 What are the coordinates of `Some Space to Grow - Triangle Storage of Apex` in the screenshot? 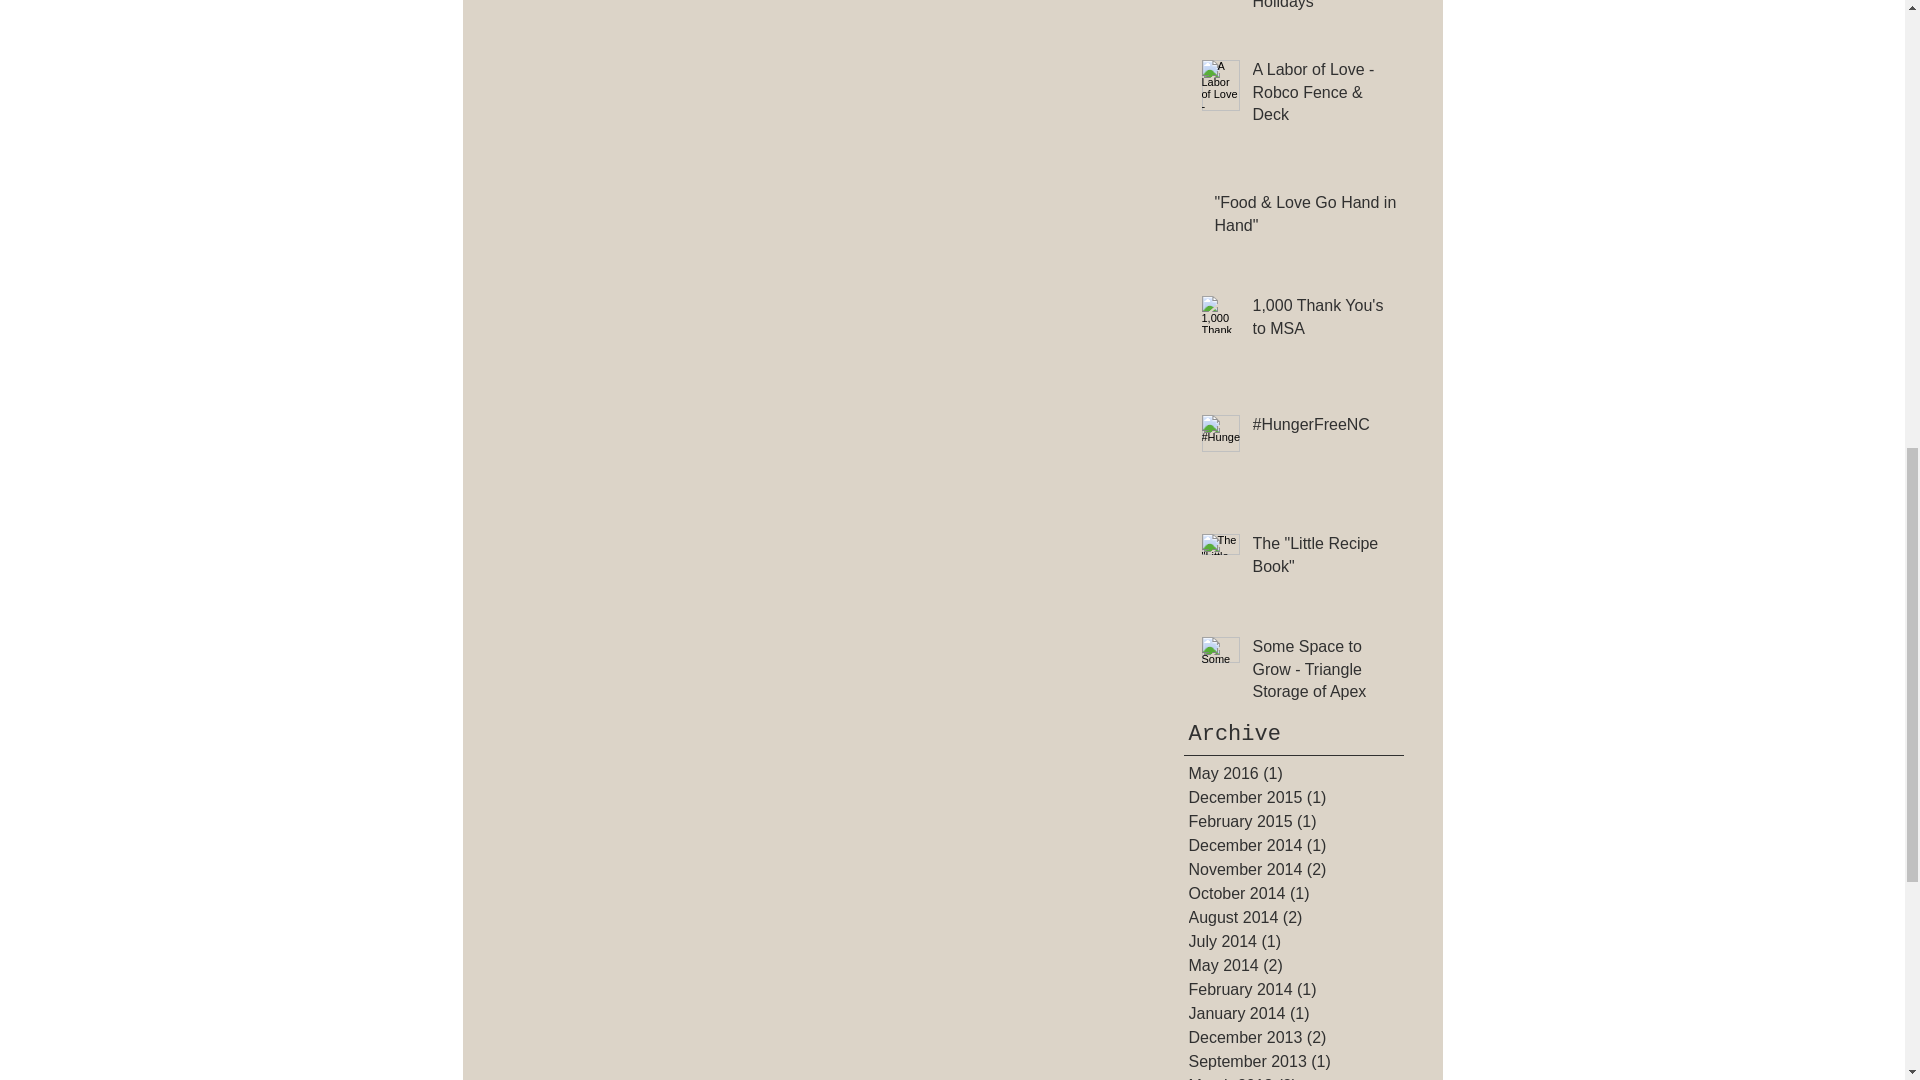 It's located at (1323, 673).